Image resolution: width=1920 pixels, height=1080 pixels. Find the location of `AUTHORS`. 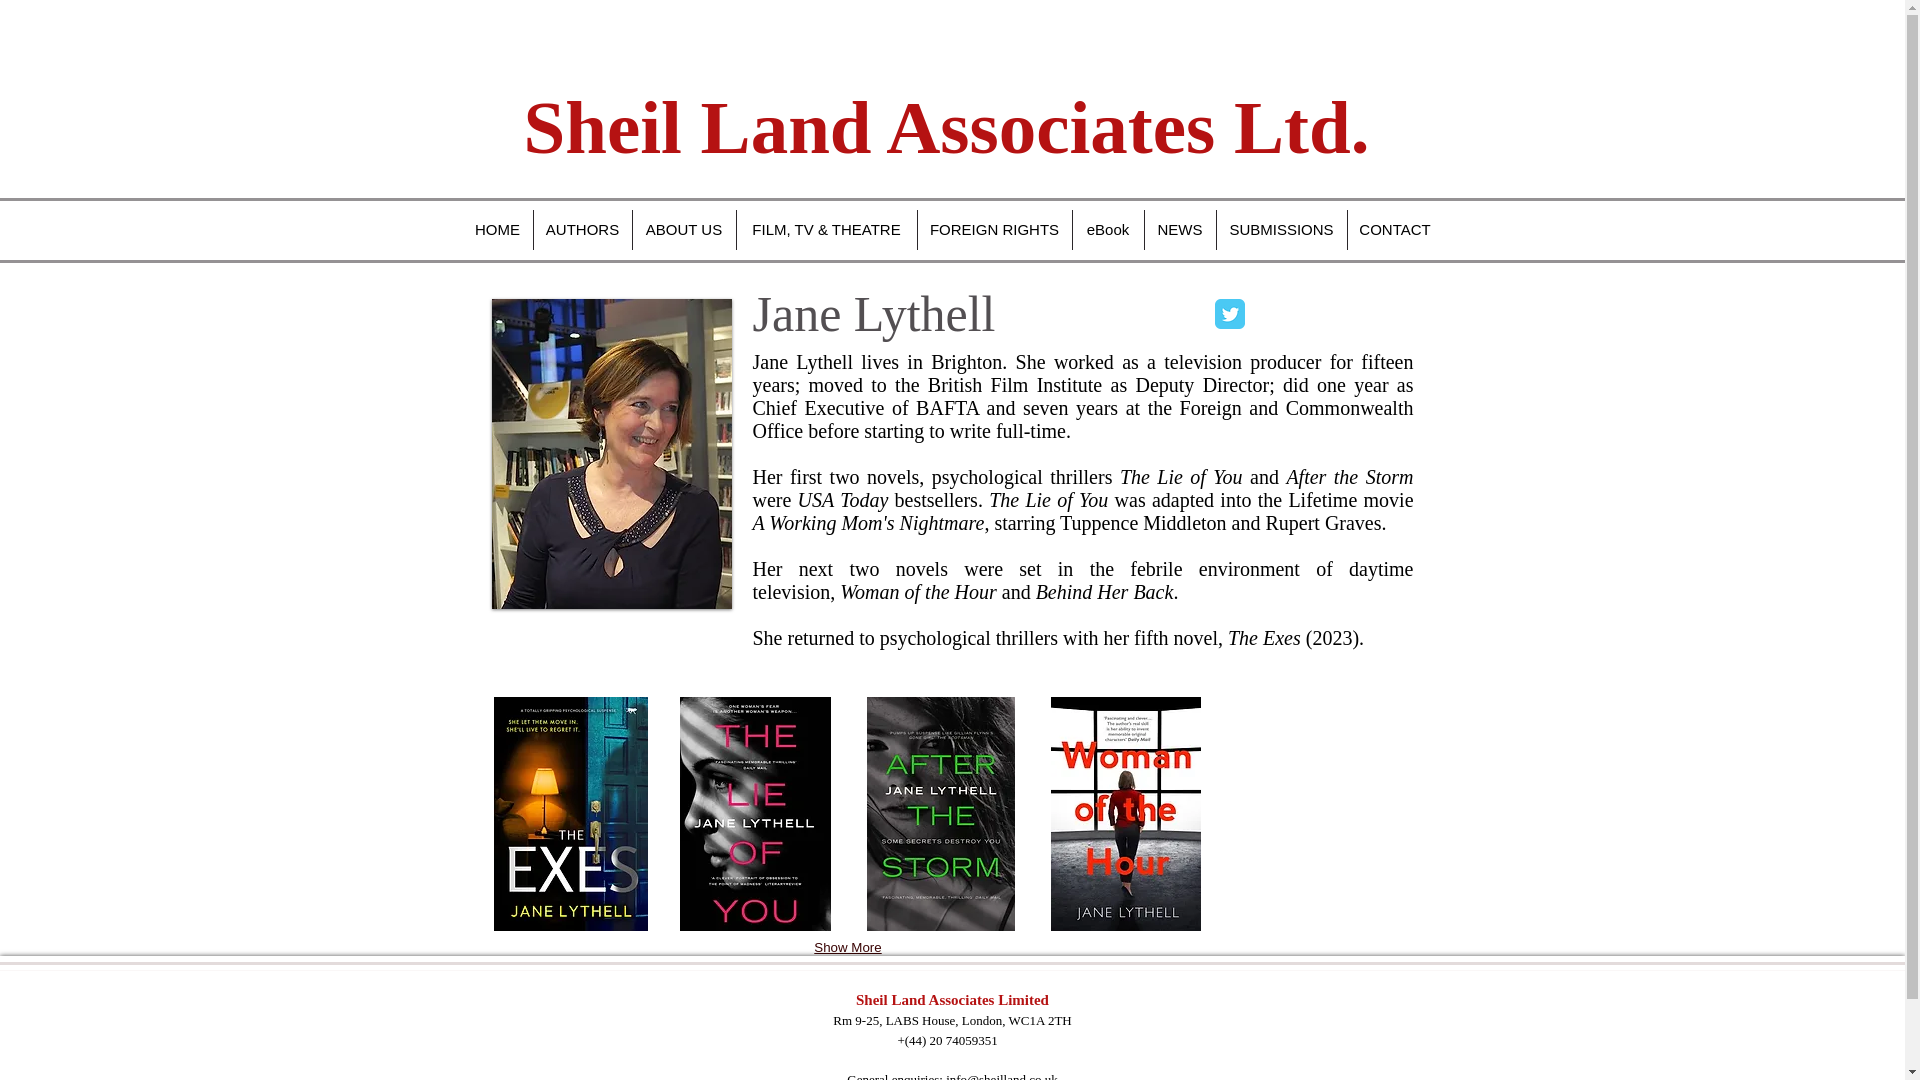

AUTHORS is located at coordinates (582, 229).